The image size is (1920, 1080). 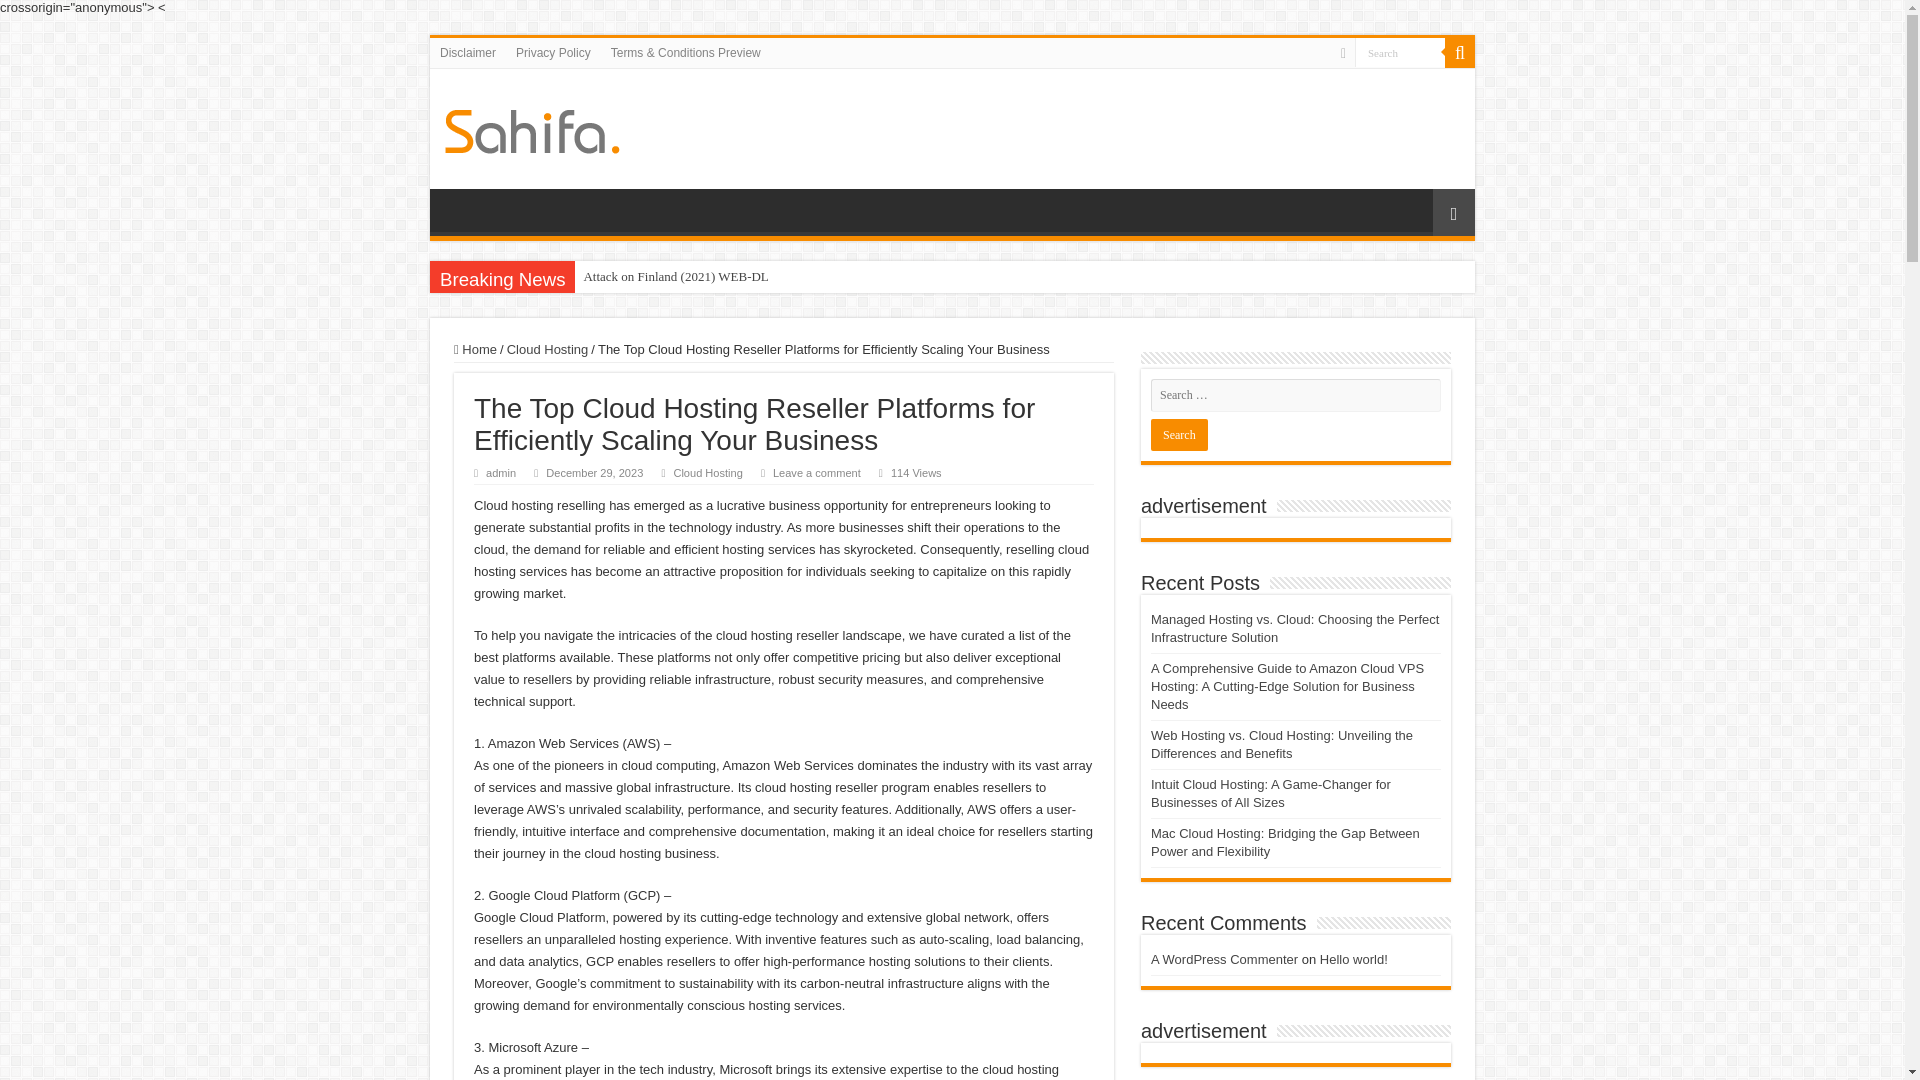 What do you see at coordinates (707, 472) in the screenshot?
I see `Cloud Hosting` at bounding box center [707, 472].